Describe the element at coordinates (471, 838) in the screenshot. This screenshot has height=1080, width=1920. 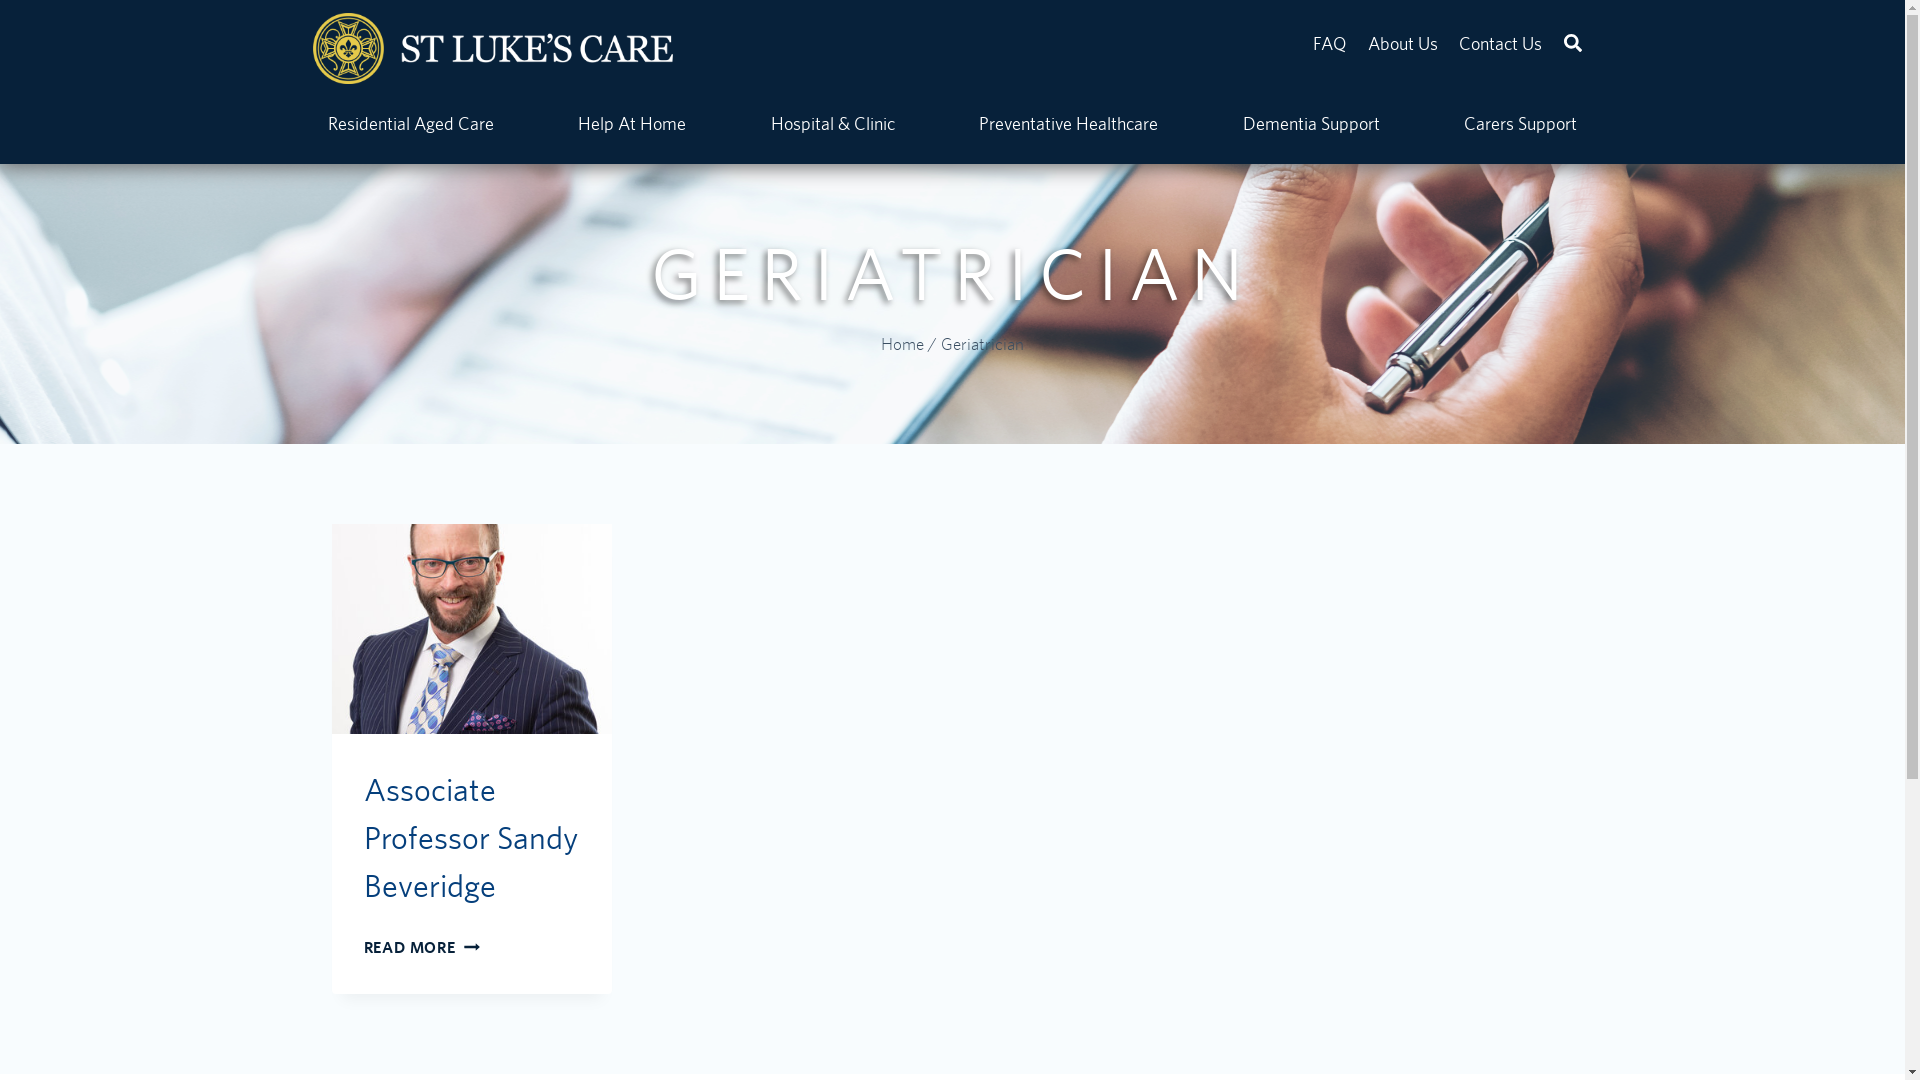
I see `Associate Professor Sandy Beveridge` at that location.